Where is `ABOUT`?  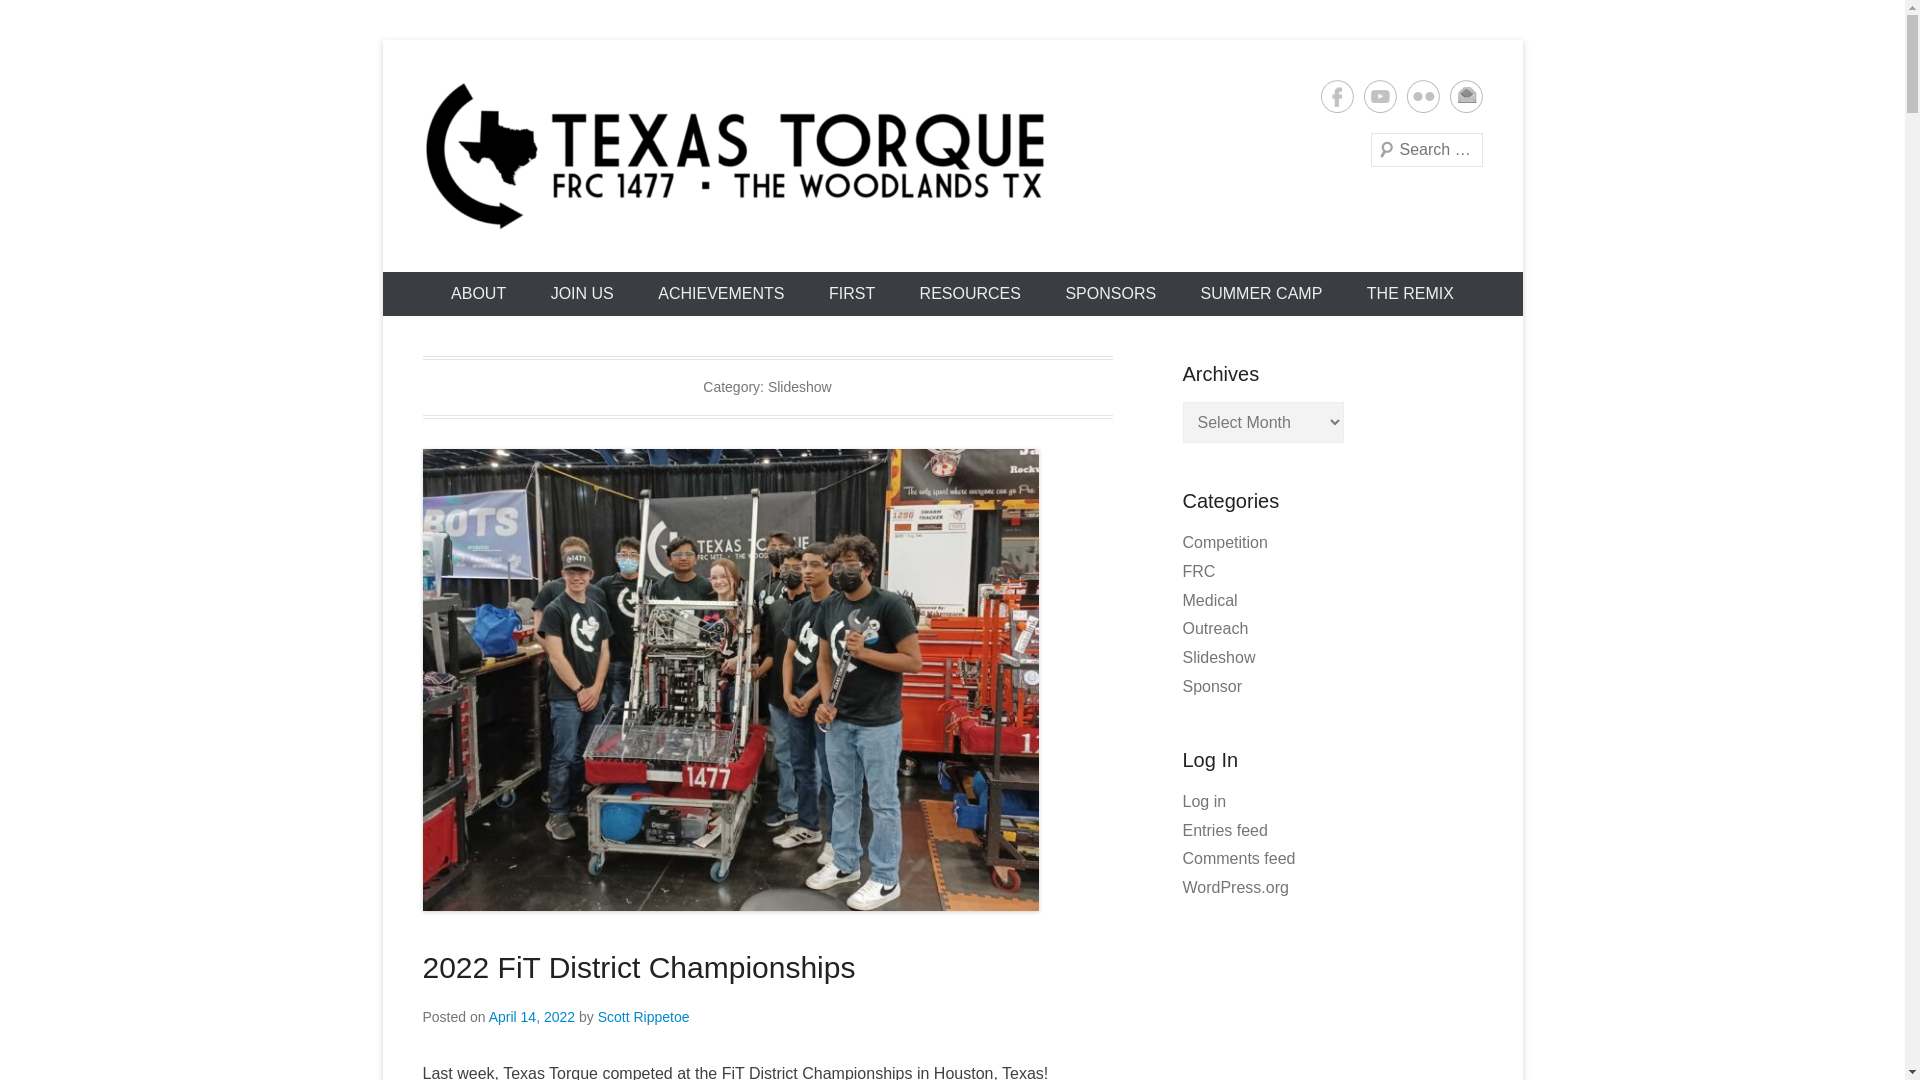 ABOUT is located at coordinates (478, 294).